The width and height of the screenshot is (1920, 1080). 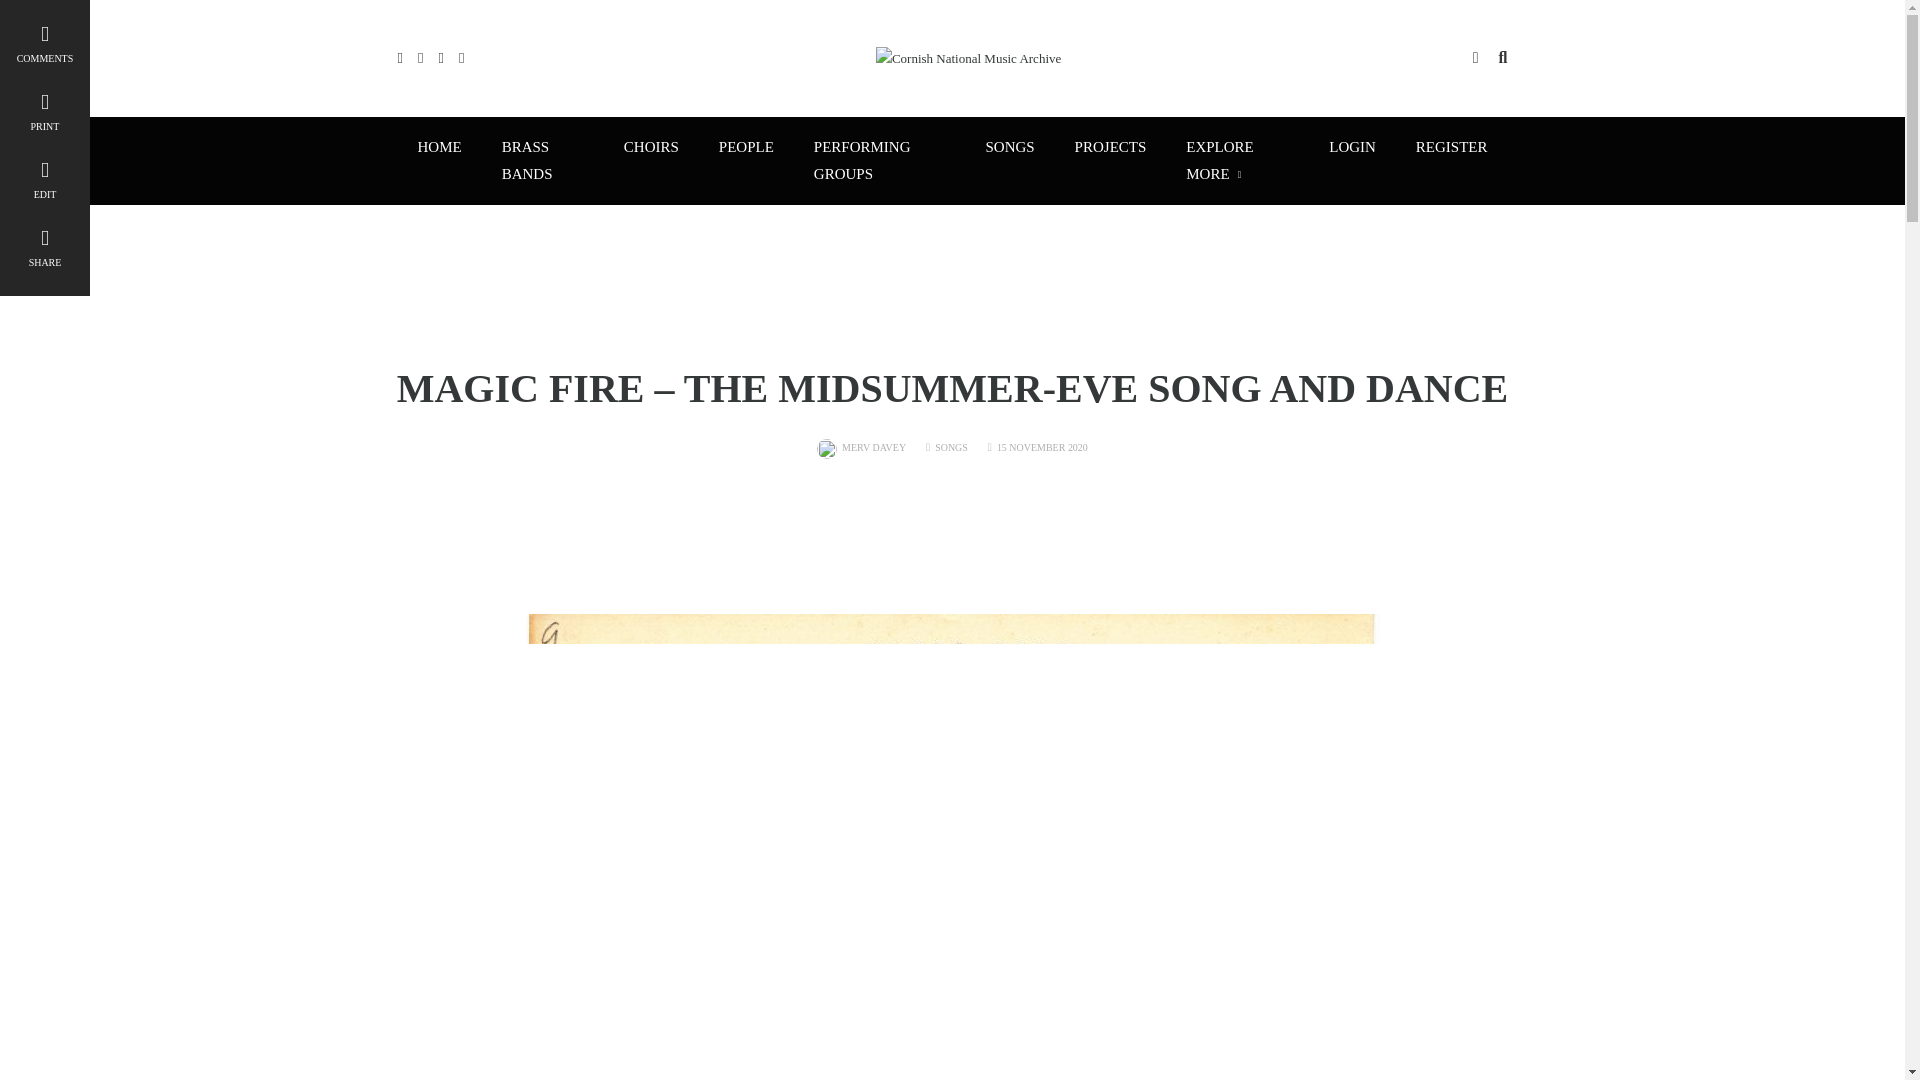 I want to click on PEOPLE, so click(x=746, y=147).